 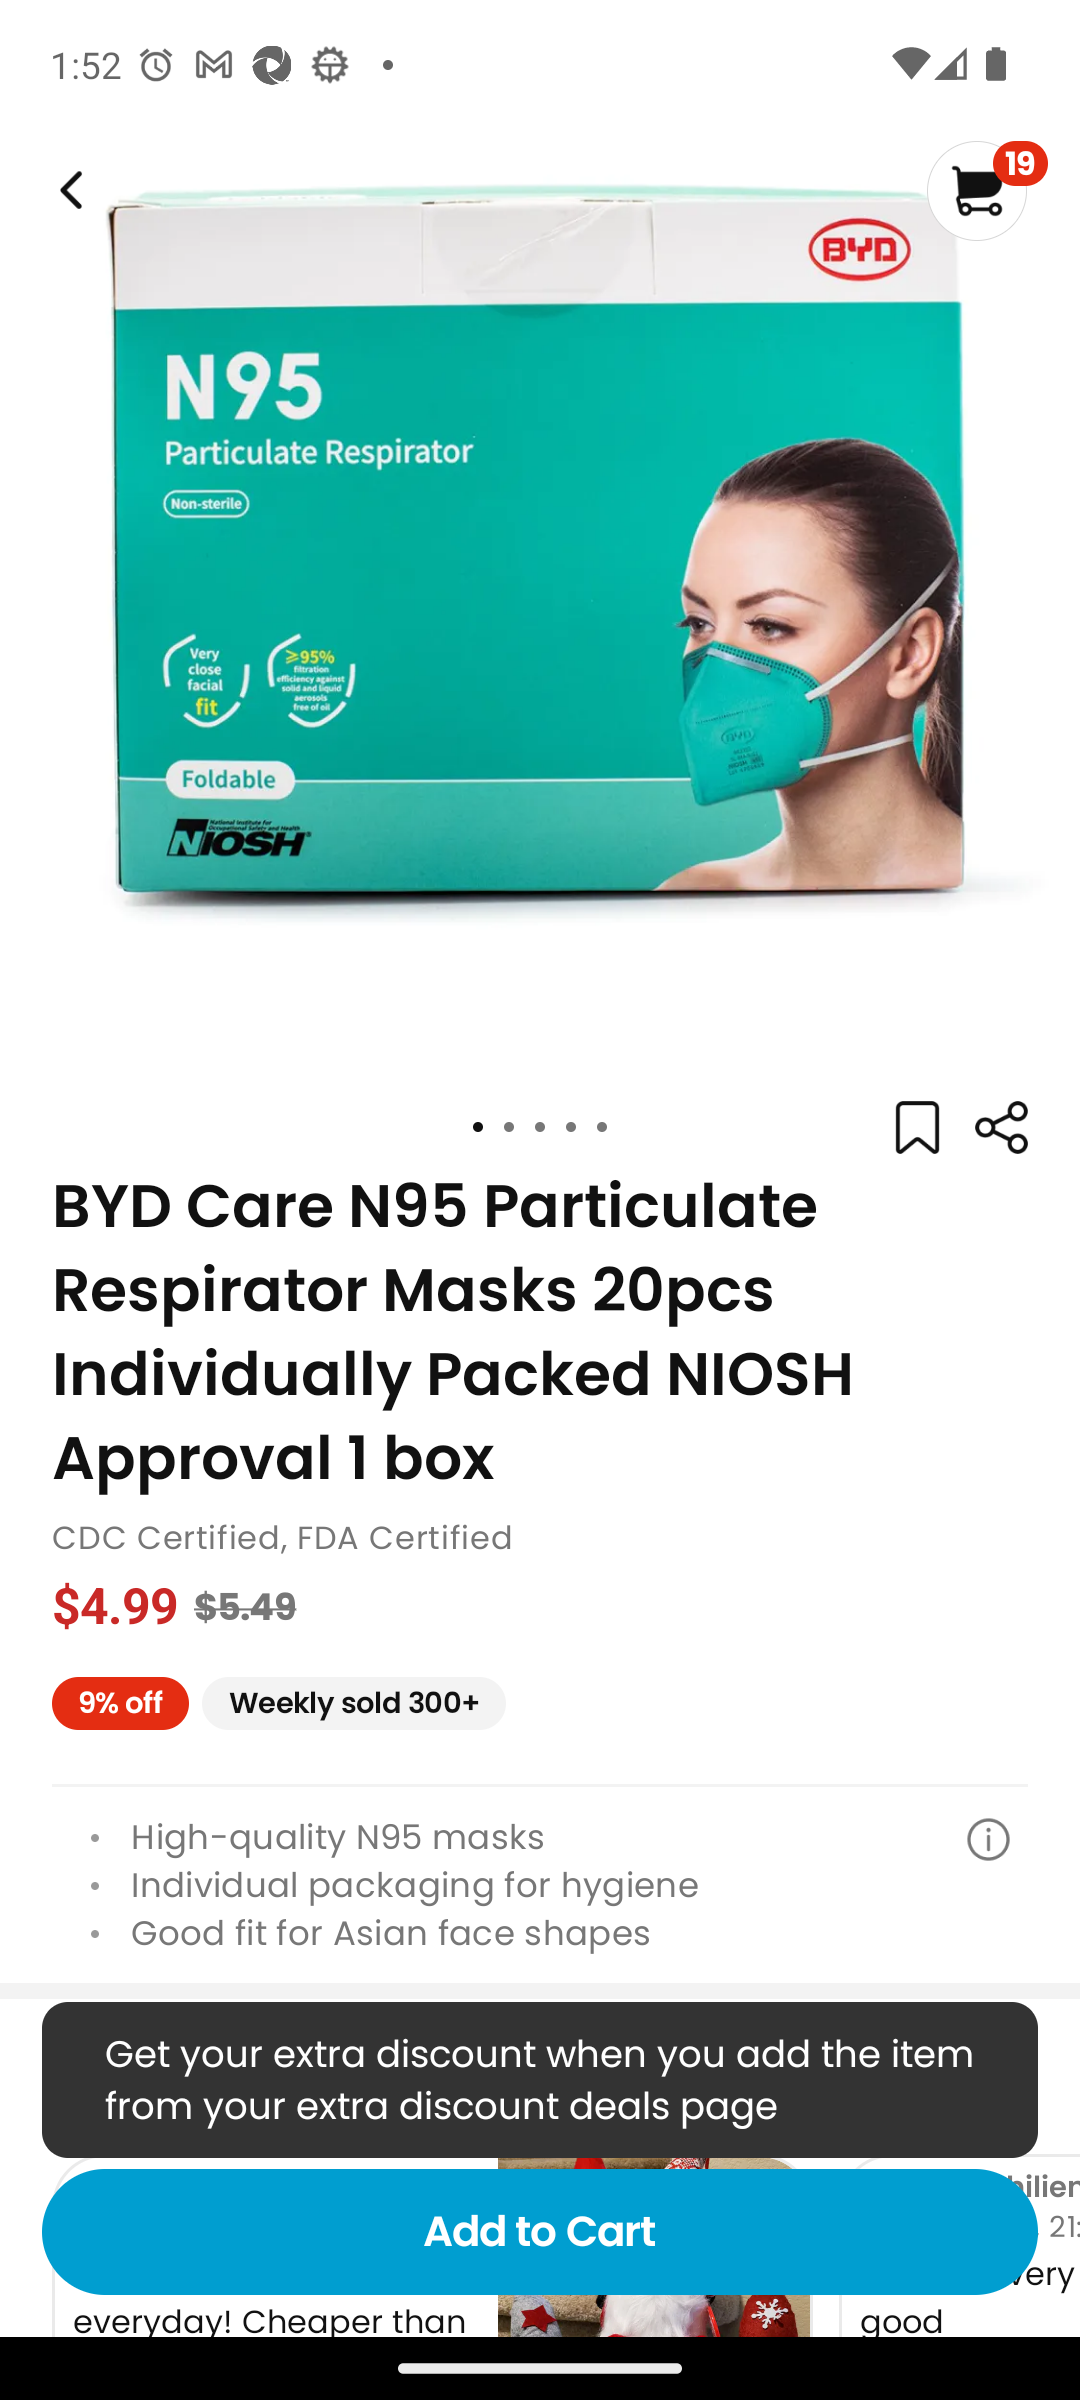 I want to click on Weee!, so click(x=1000, y=1128).